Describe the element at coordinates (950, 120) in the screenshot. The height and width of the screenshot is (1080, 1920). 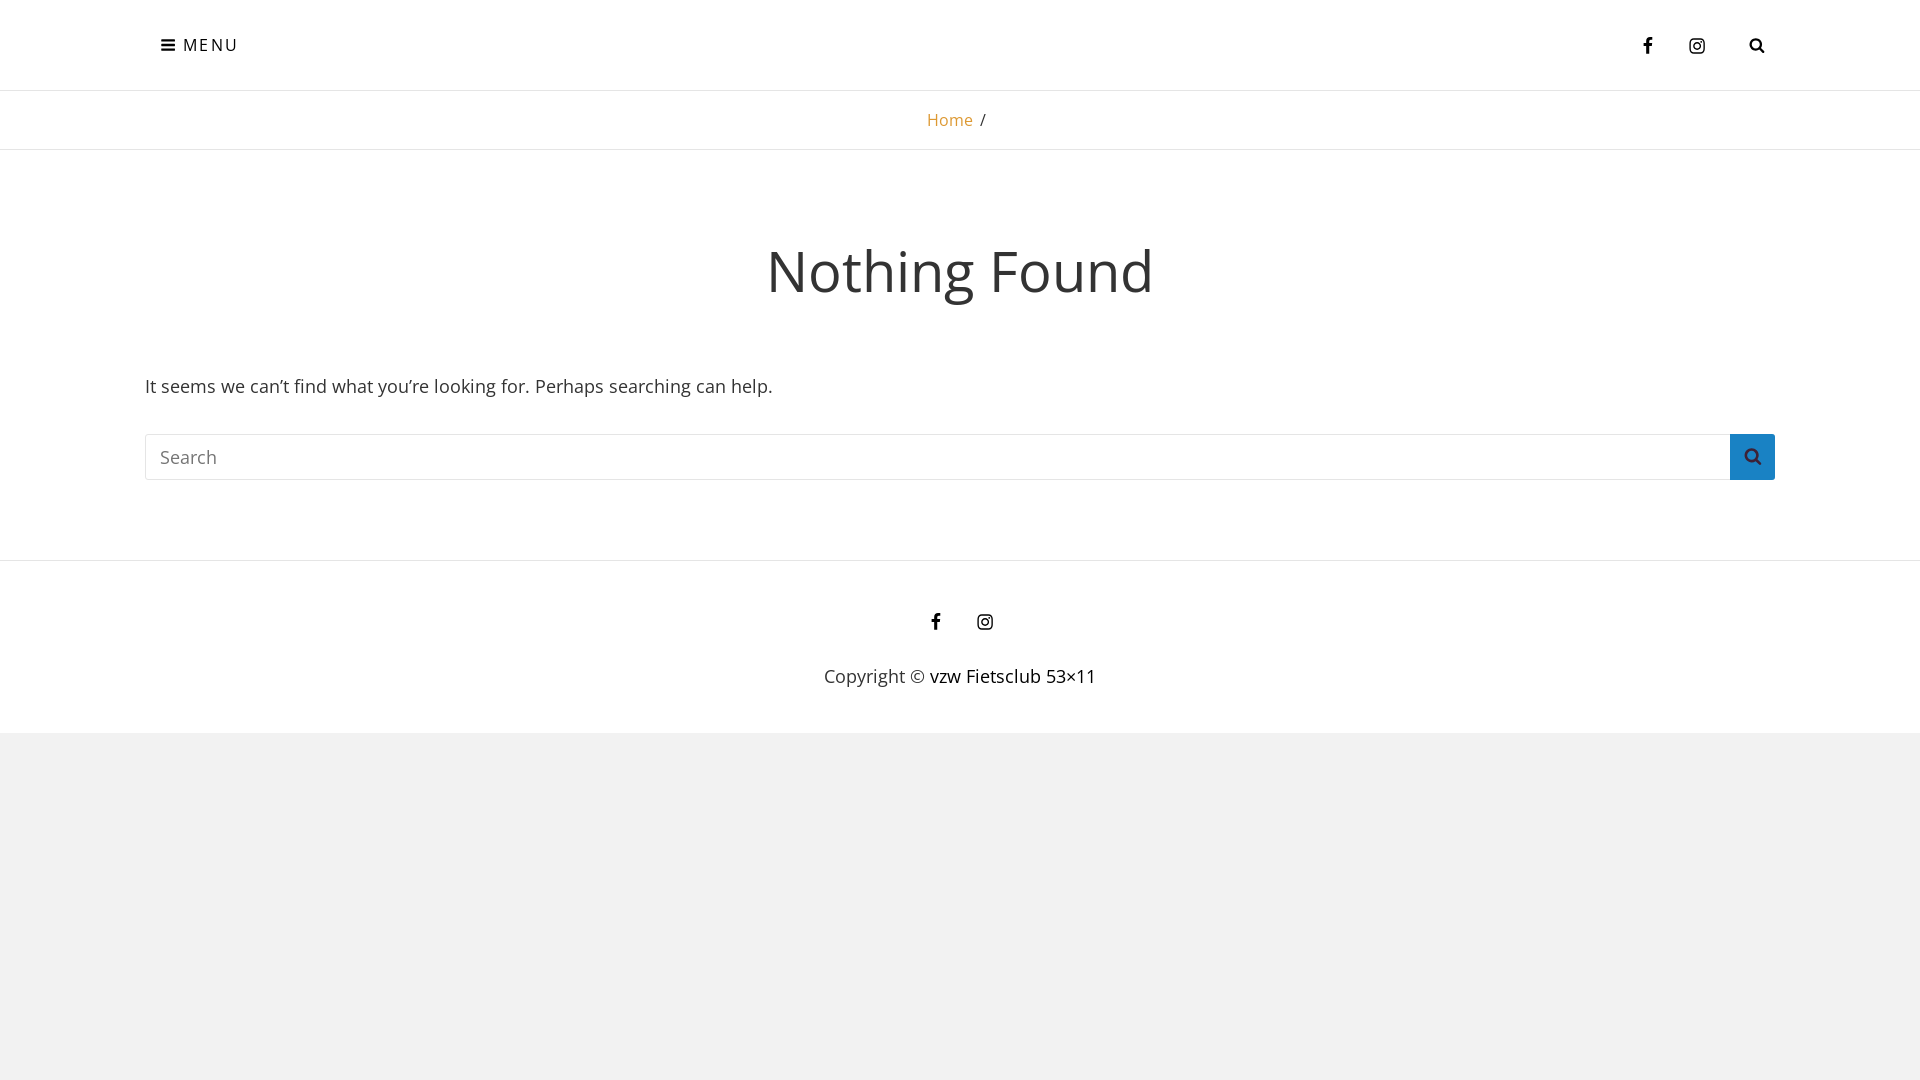
I see `Home` at that location.